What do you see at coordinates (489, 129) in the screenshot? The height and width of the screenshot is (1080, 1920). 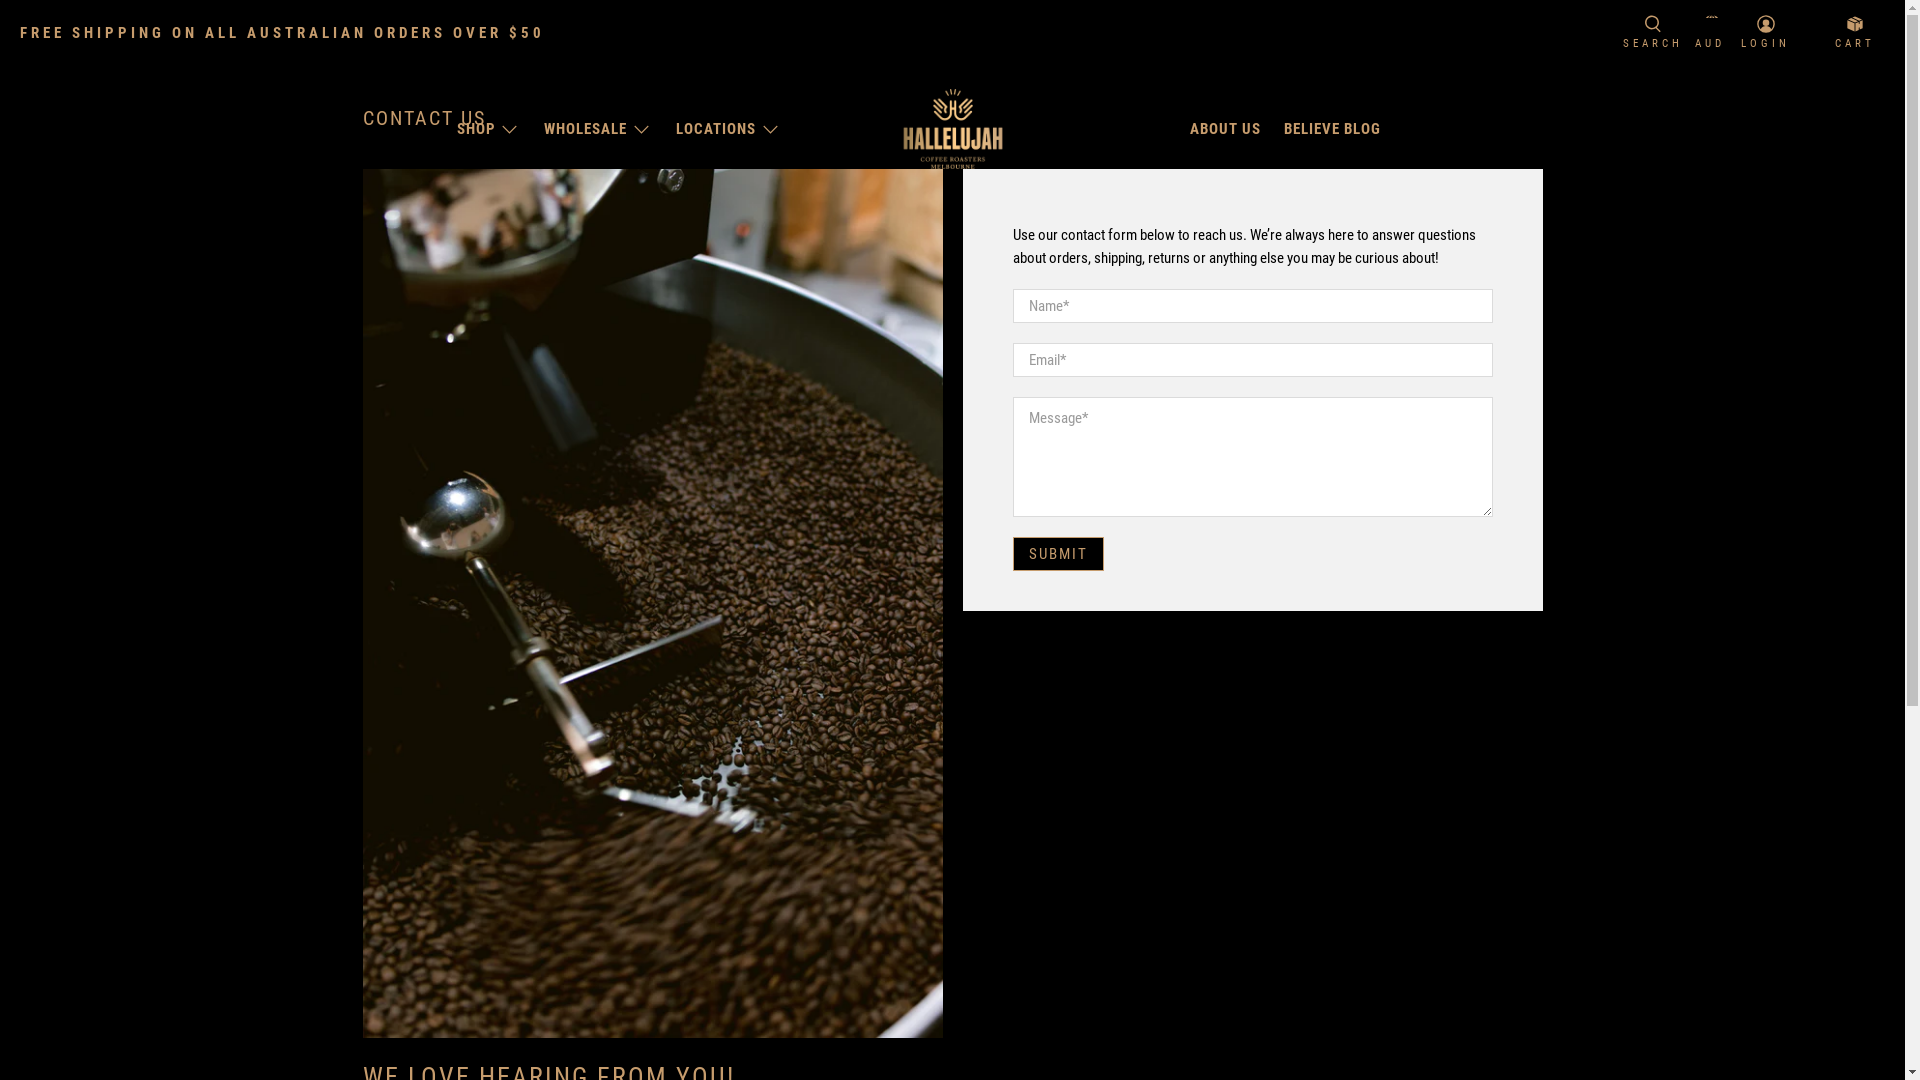 I see `SHOP` at bounding box center [489, 129].